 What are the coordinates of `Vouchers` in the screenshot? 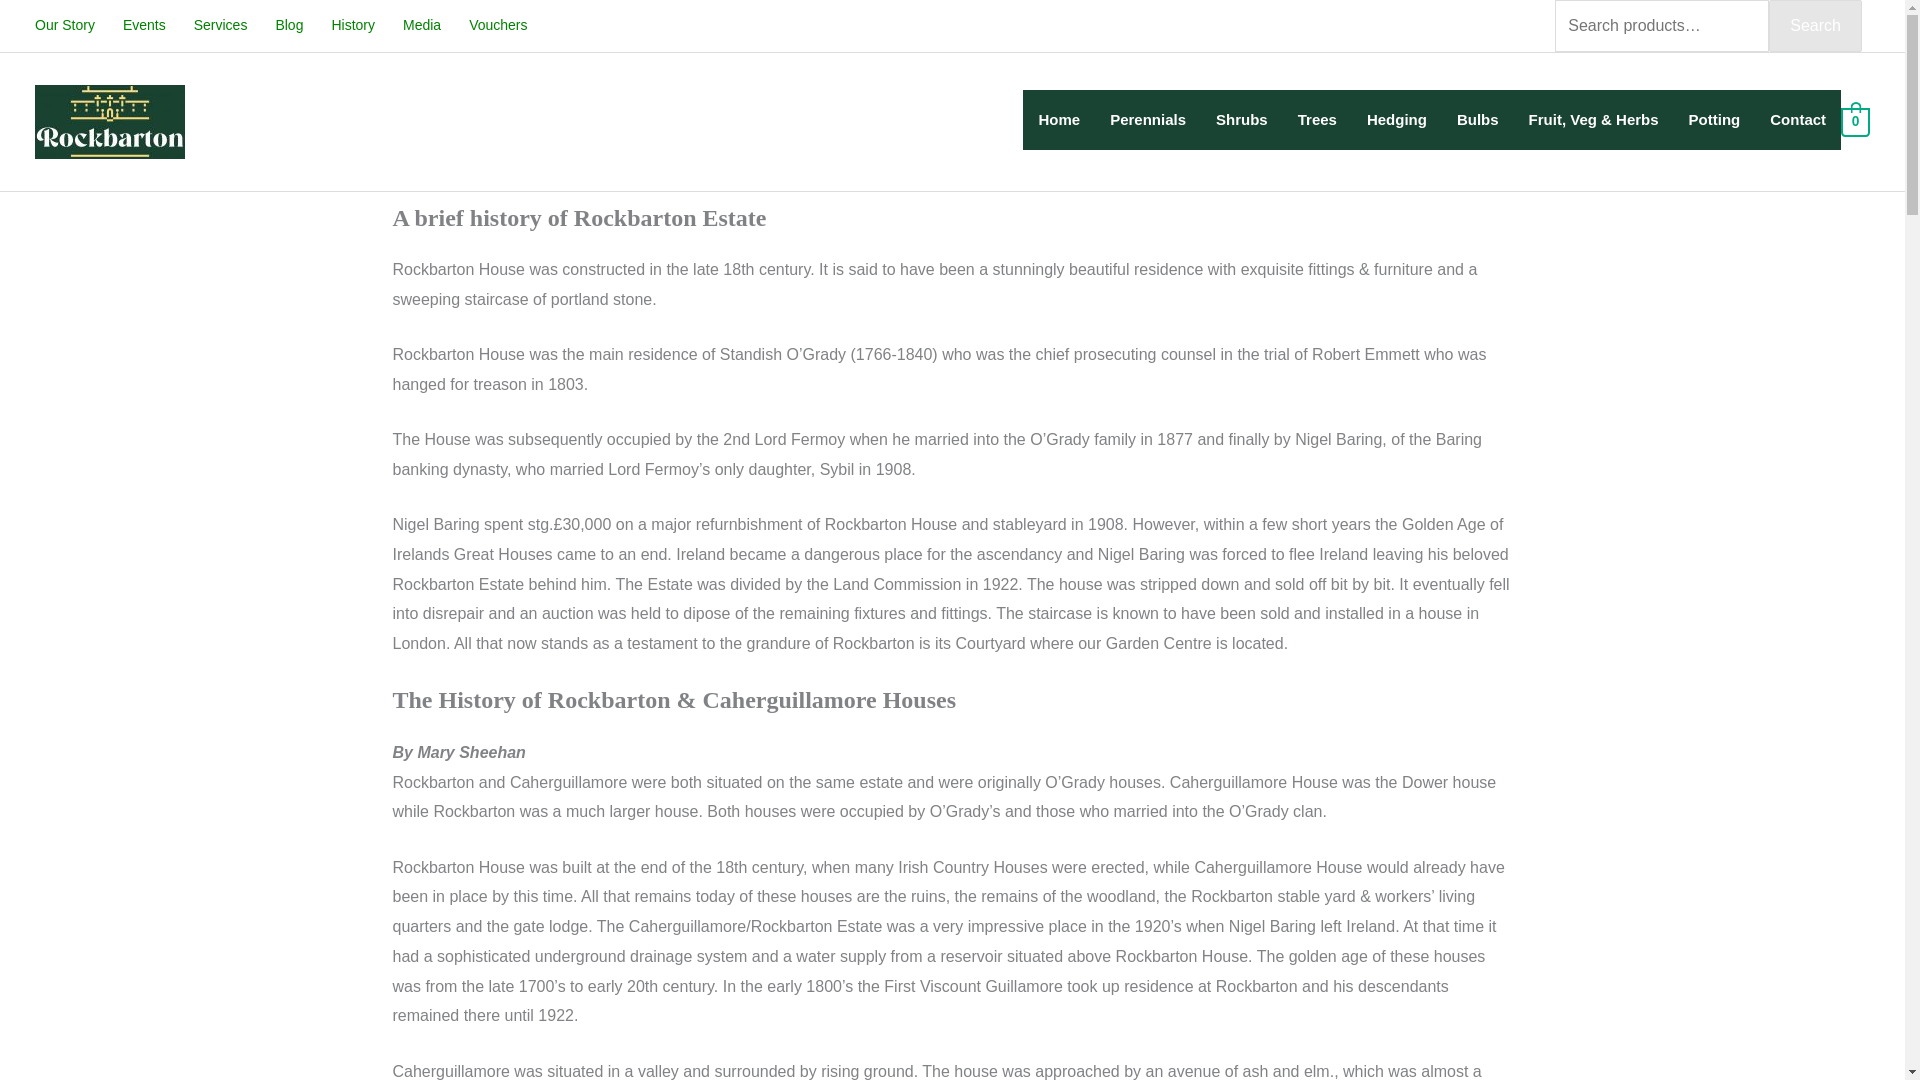 It's located at (498, 25).